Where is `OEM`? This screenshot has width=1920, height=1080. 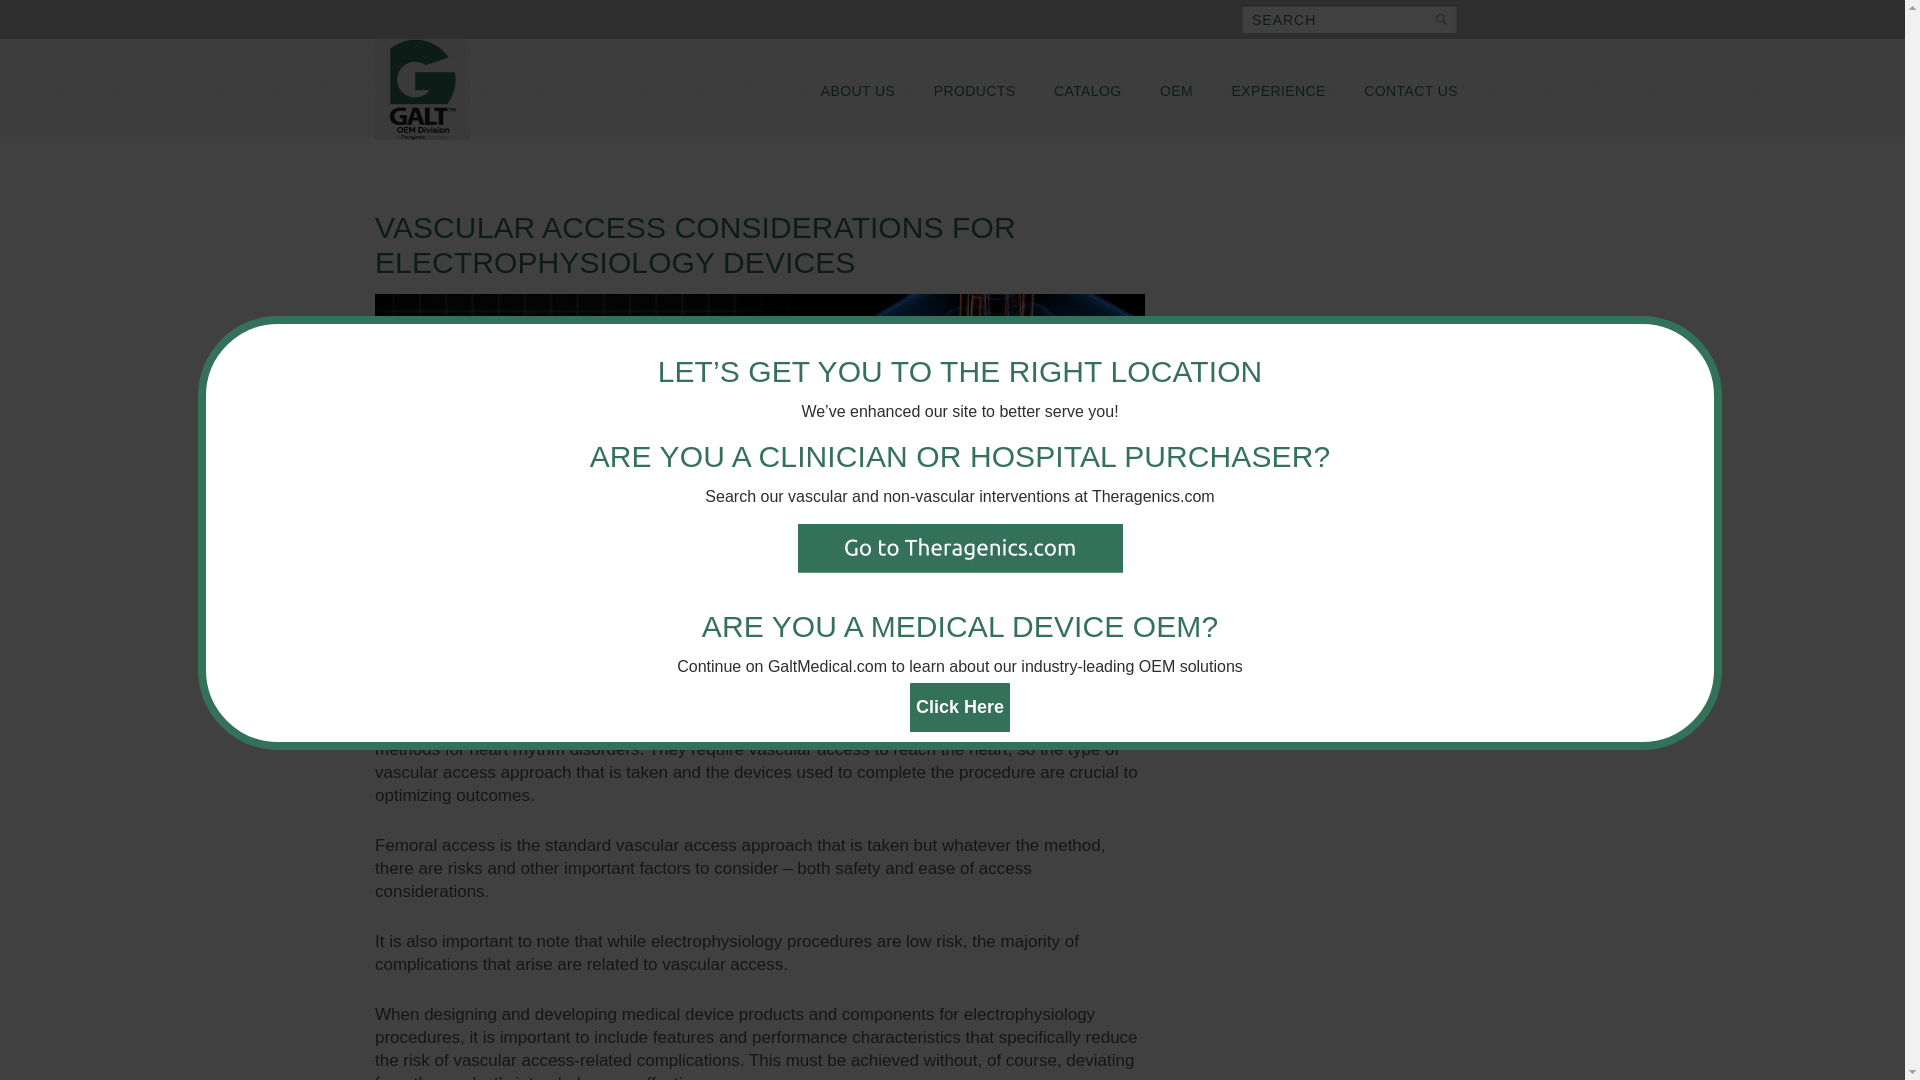
OEM is located at coordinates (1176, 88).